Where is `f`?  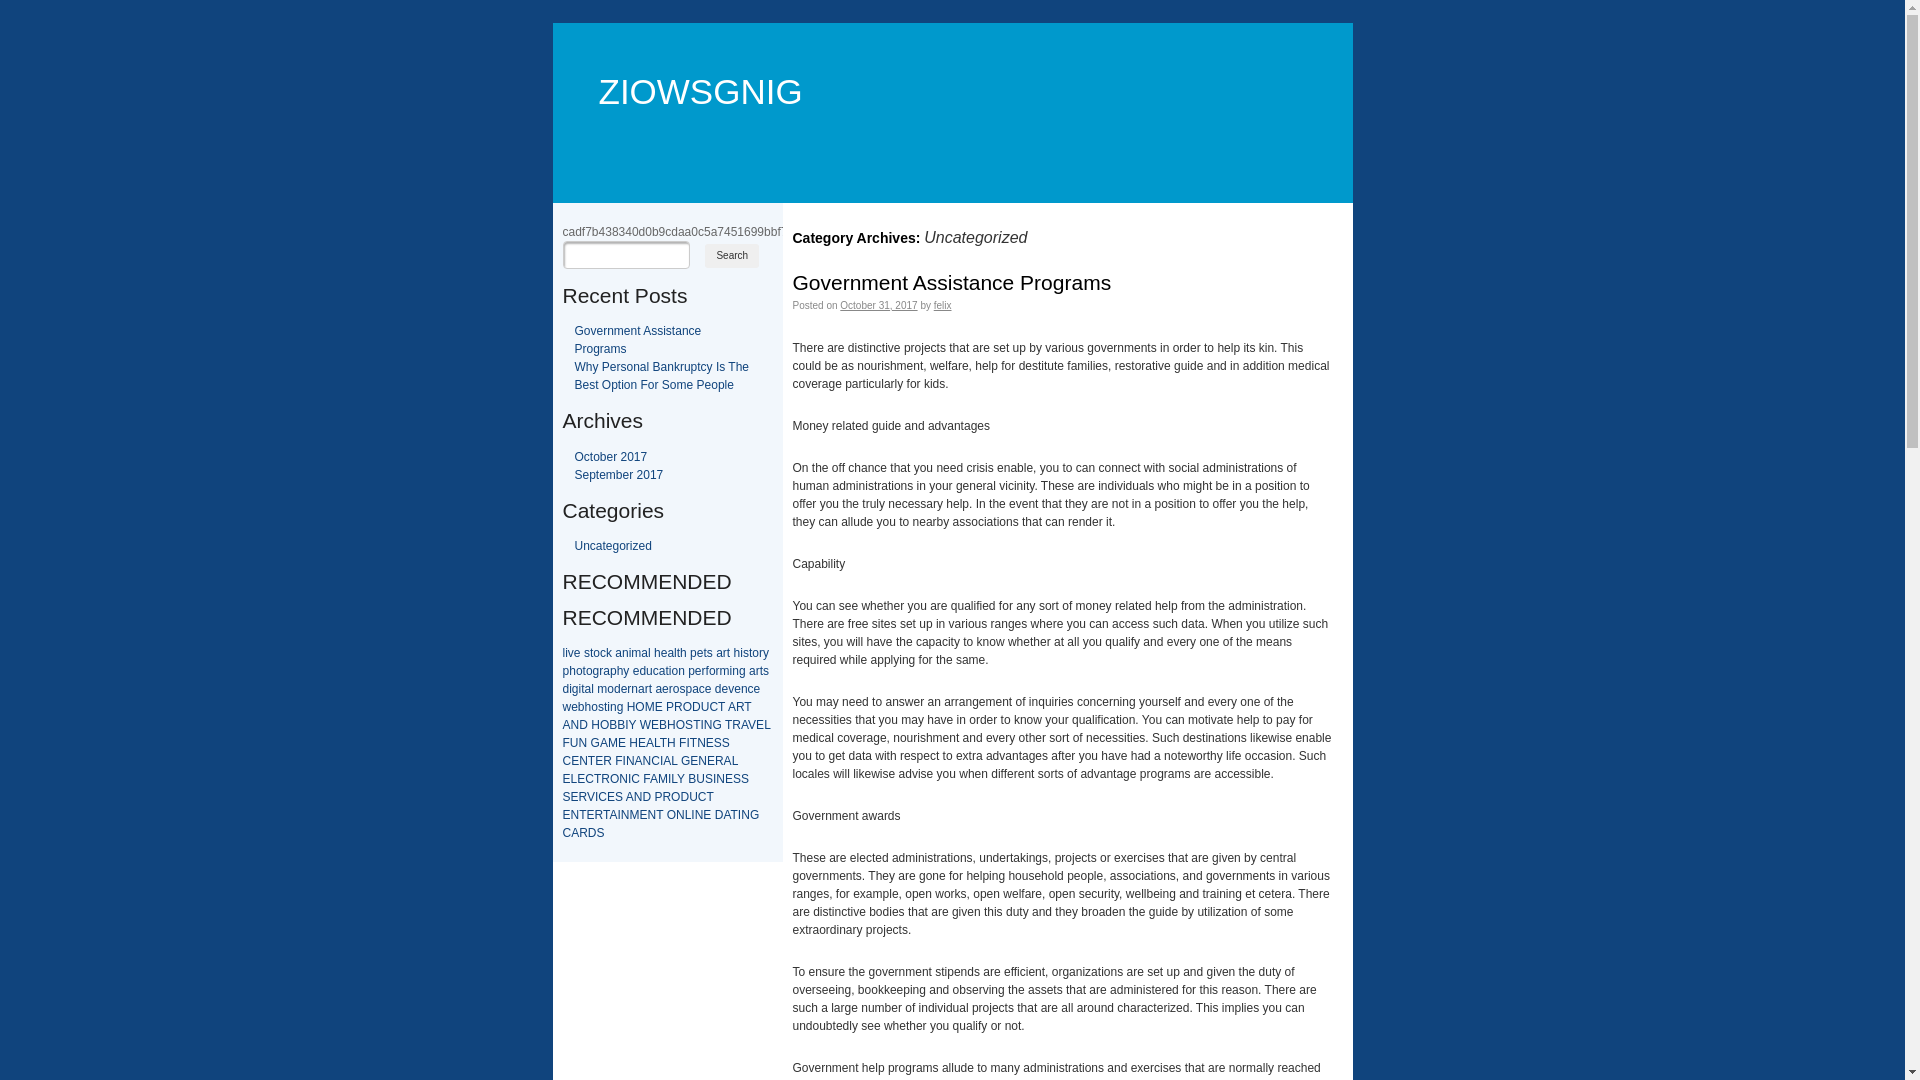 f is located at coordinates (708, 671).